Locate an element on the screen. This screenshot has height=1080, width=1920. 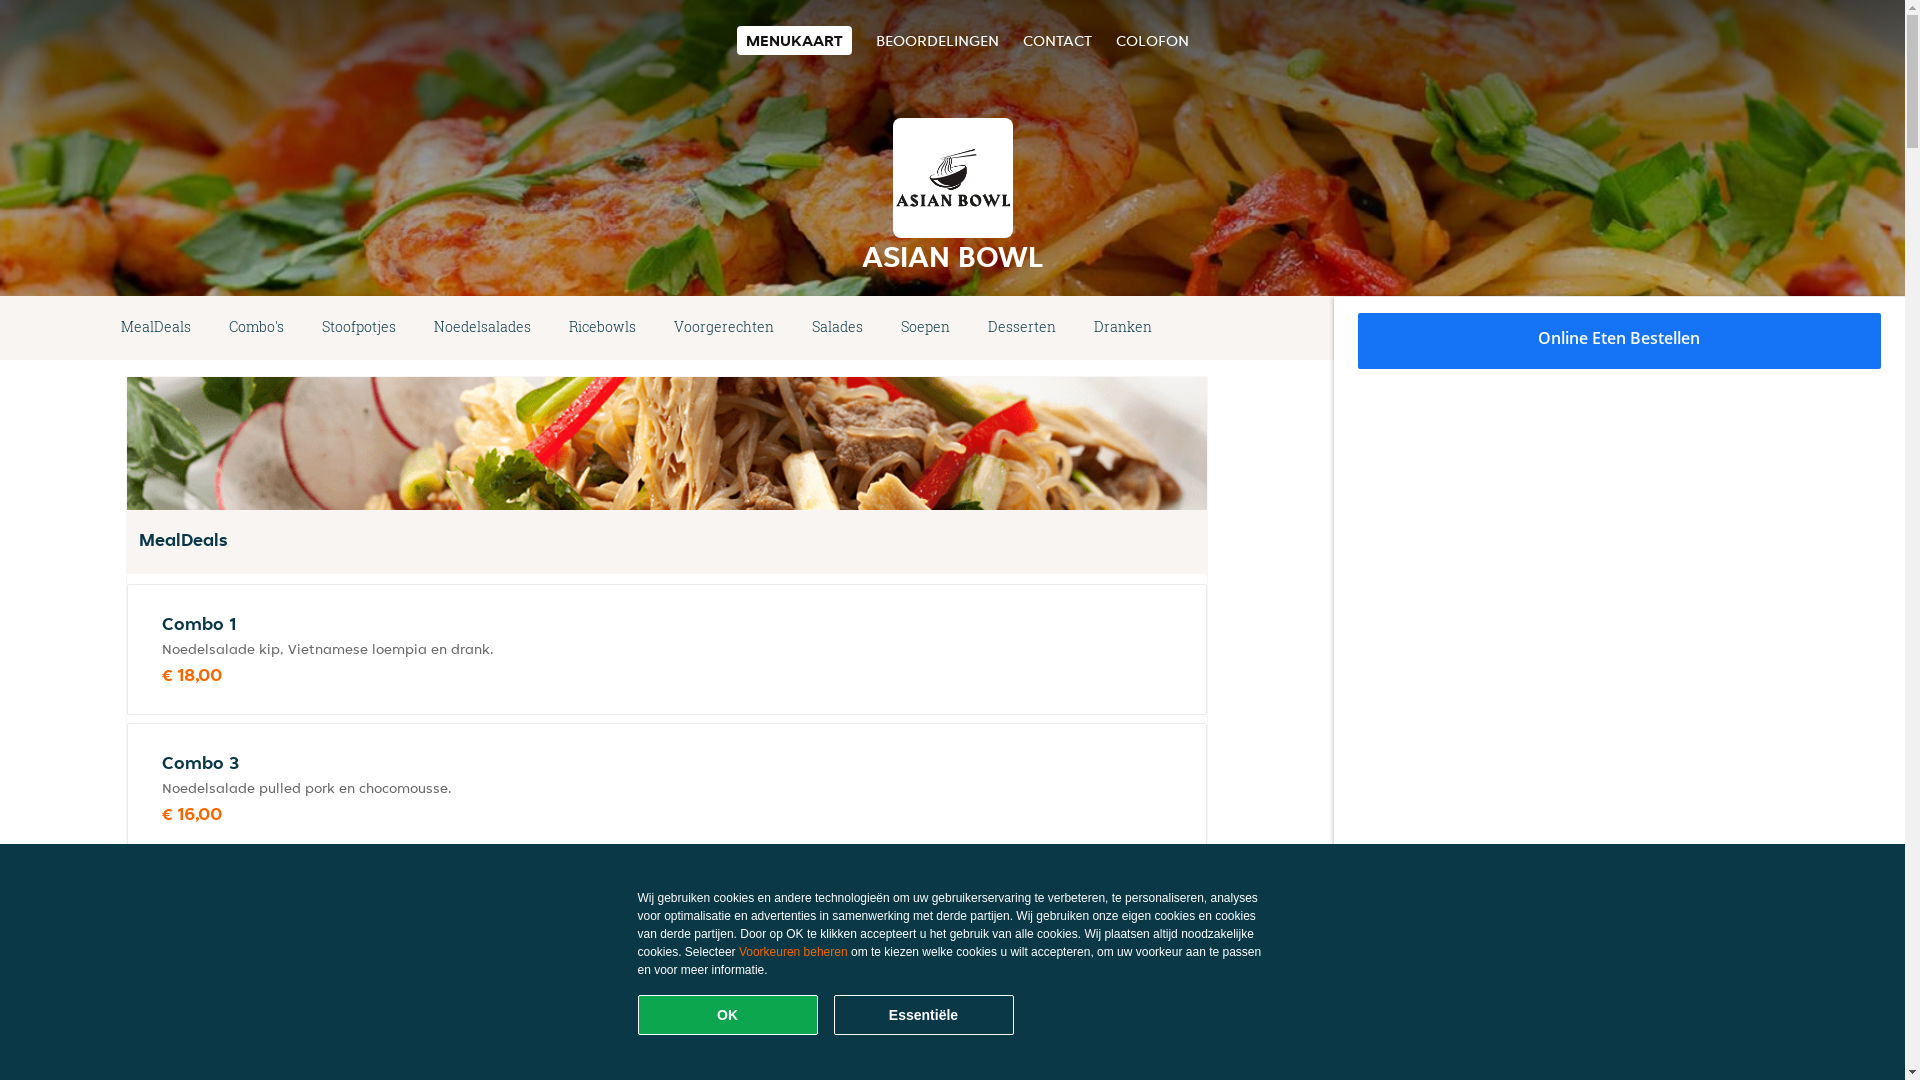
Soepen is located at coordinates (925, 328).